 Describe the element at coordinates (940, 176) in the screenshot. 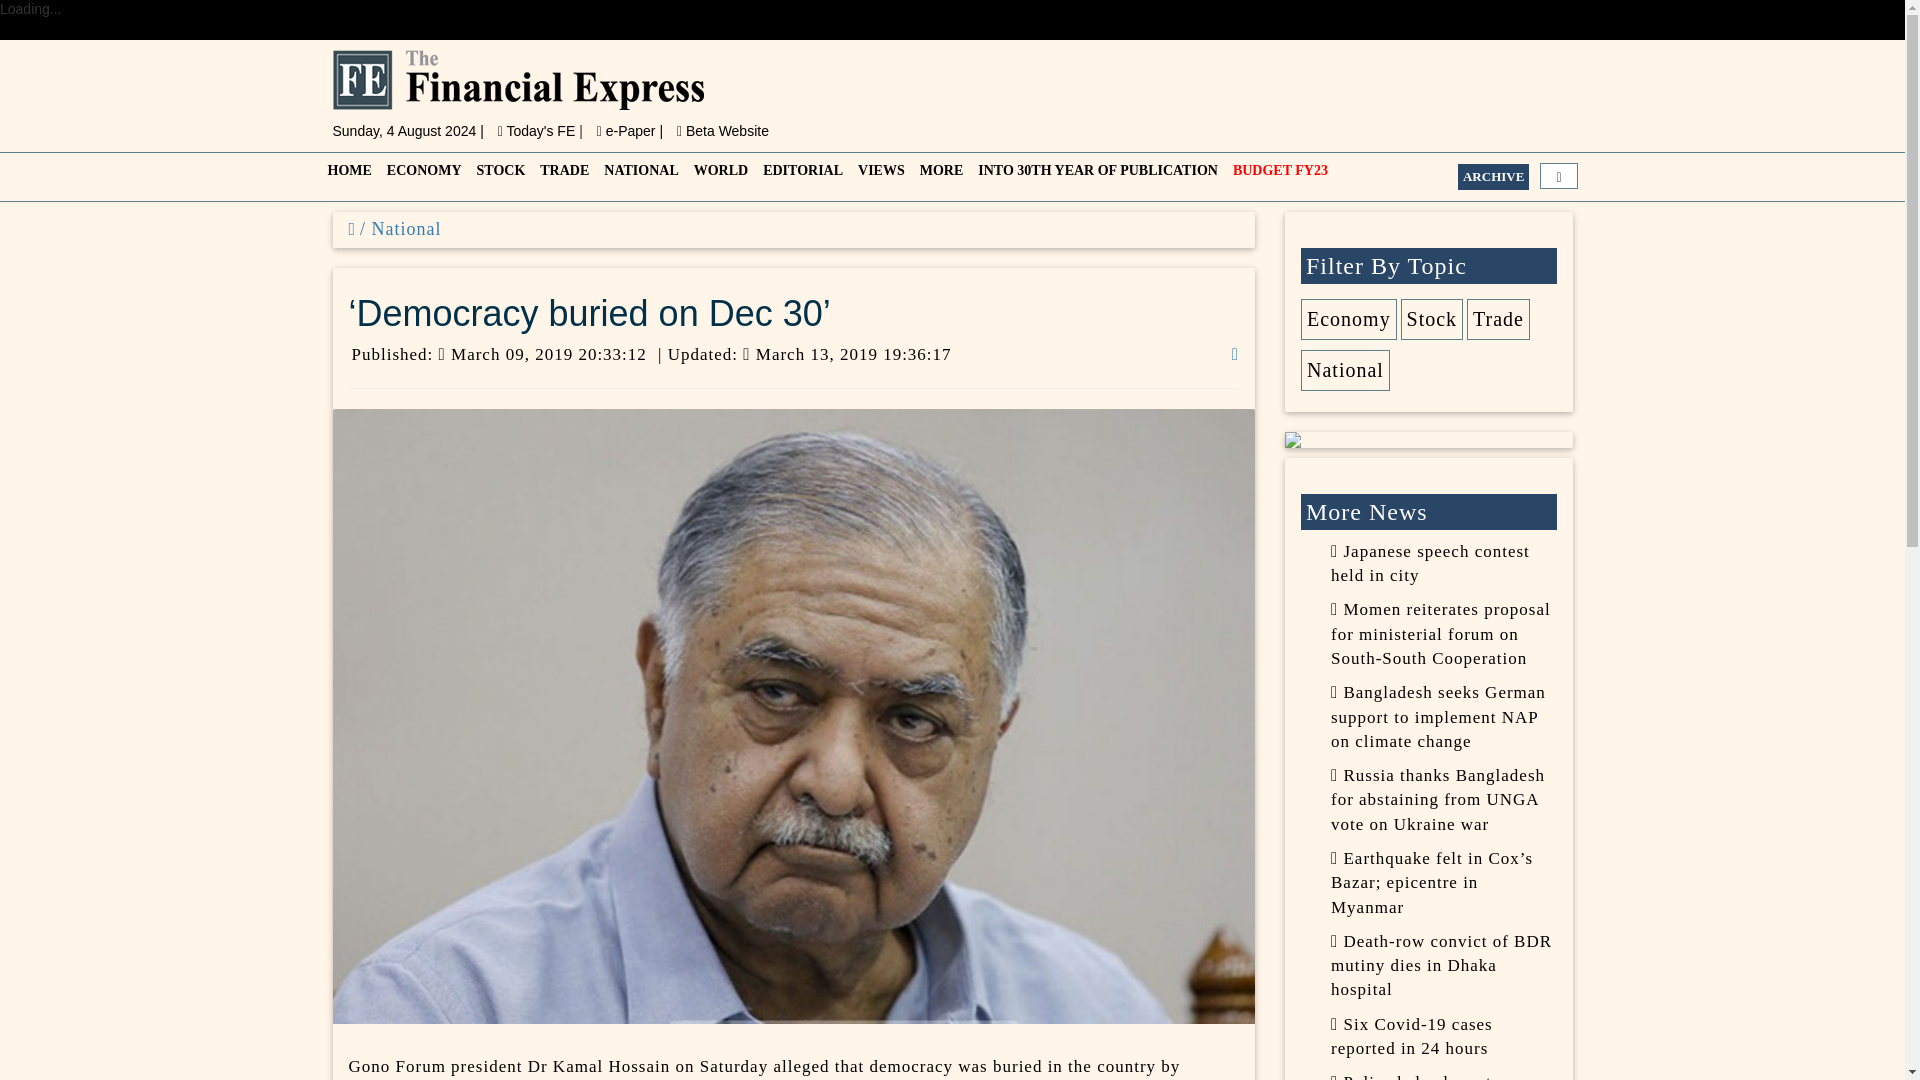

I see `MORE` at that location.